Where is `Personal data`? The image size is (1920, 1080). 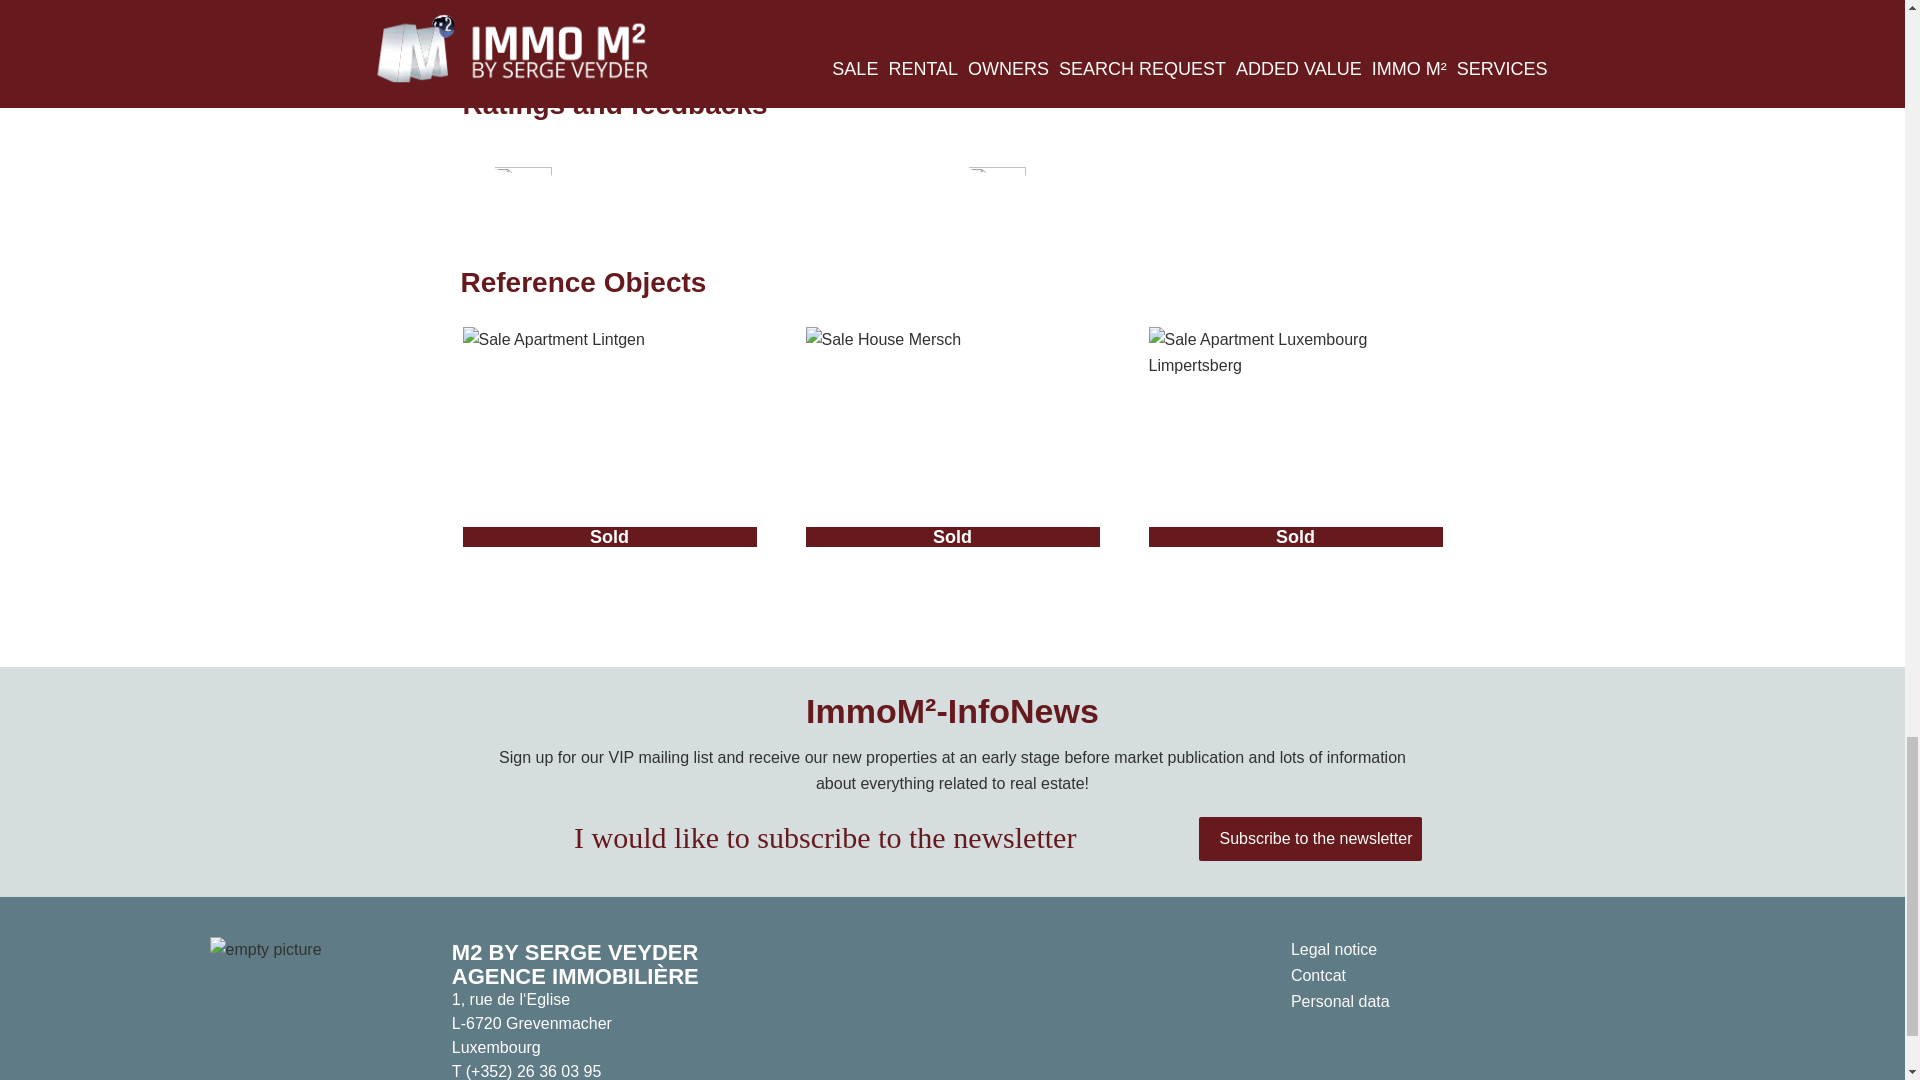 Personal data is located at coordinates (1340, 1000).